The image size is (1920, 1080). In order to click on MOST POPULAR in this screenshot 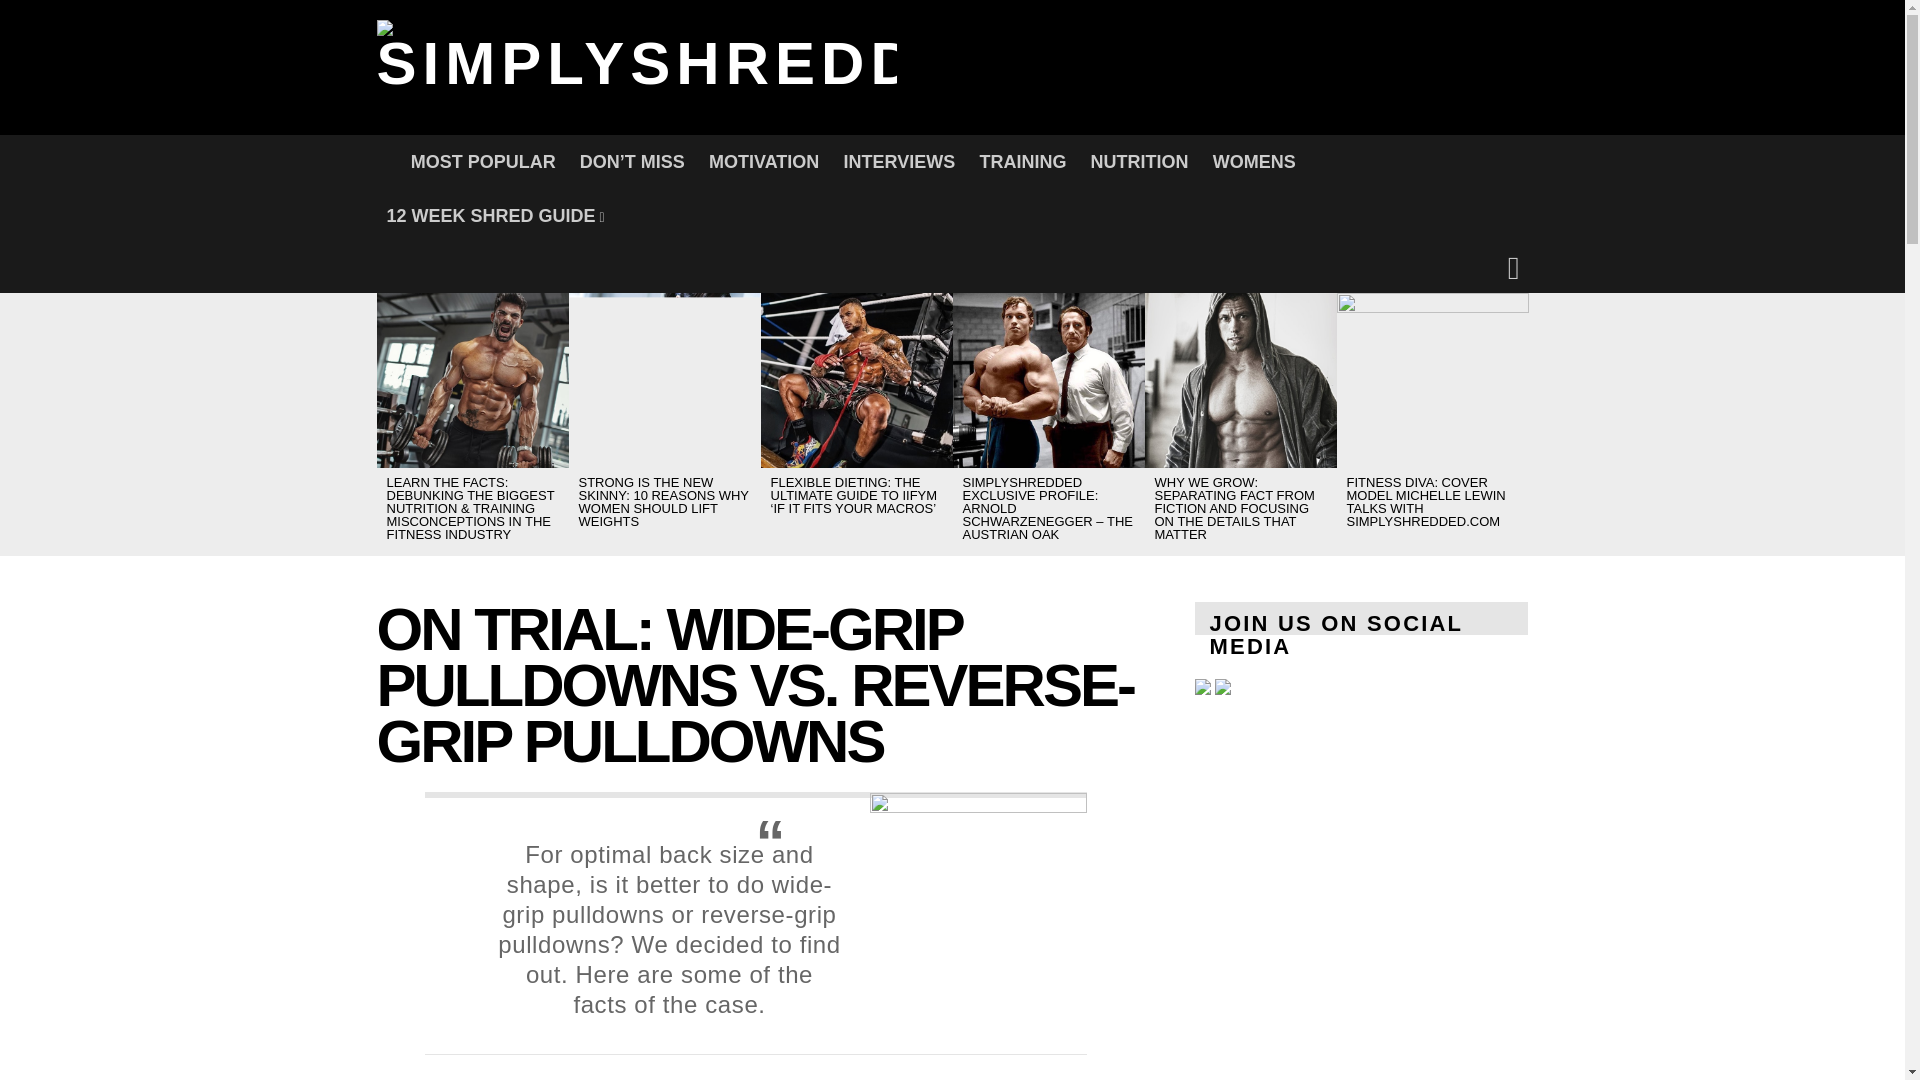, I will do `click(484, 162)`.